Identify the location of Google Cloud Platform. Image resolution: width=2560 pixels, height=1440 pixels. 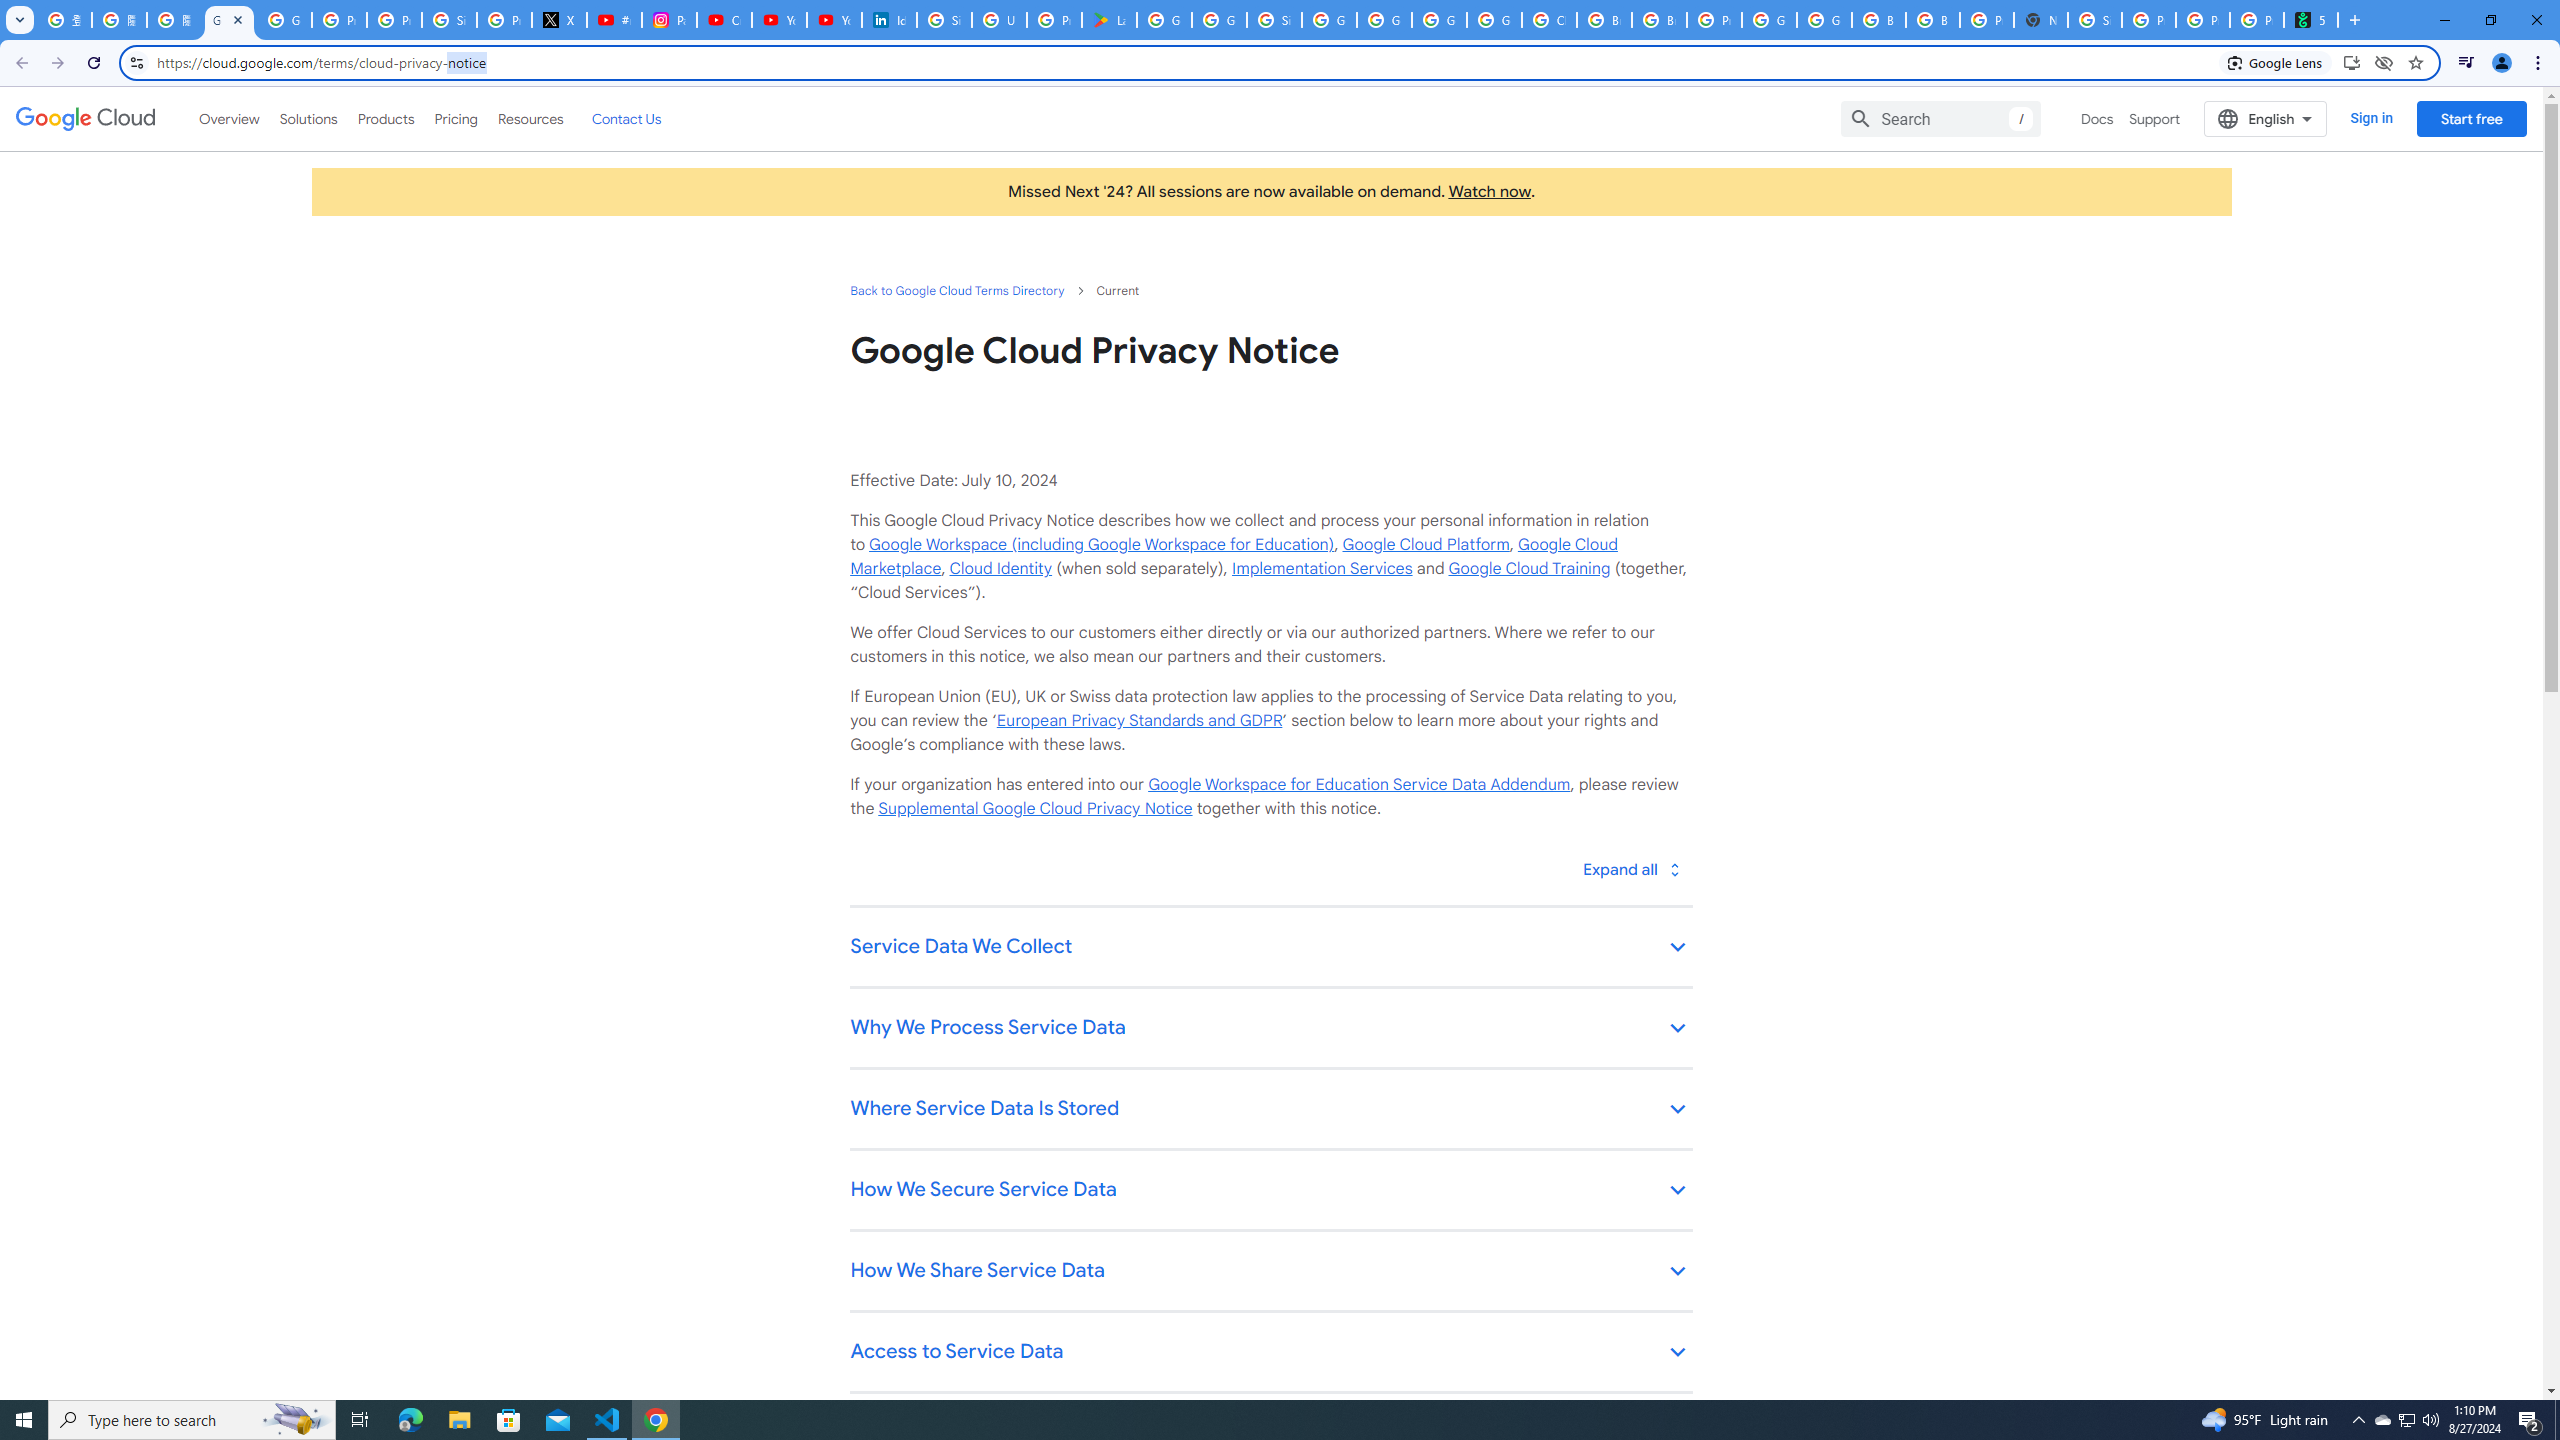
(1824, 20).